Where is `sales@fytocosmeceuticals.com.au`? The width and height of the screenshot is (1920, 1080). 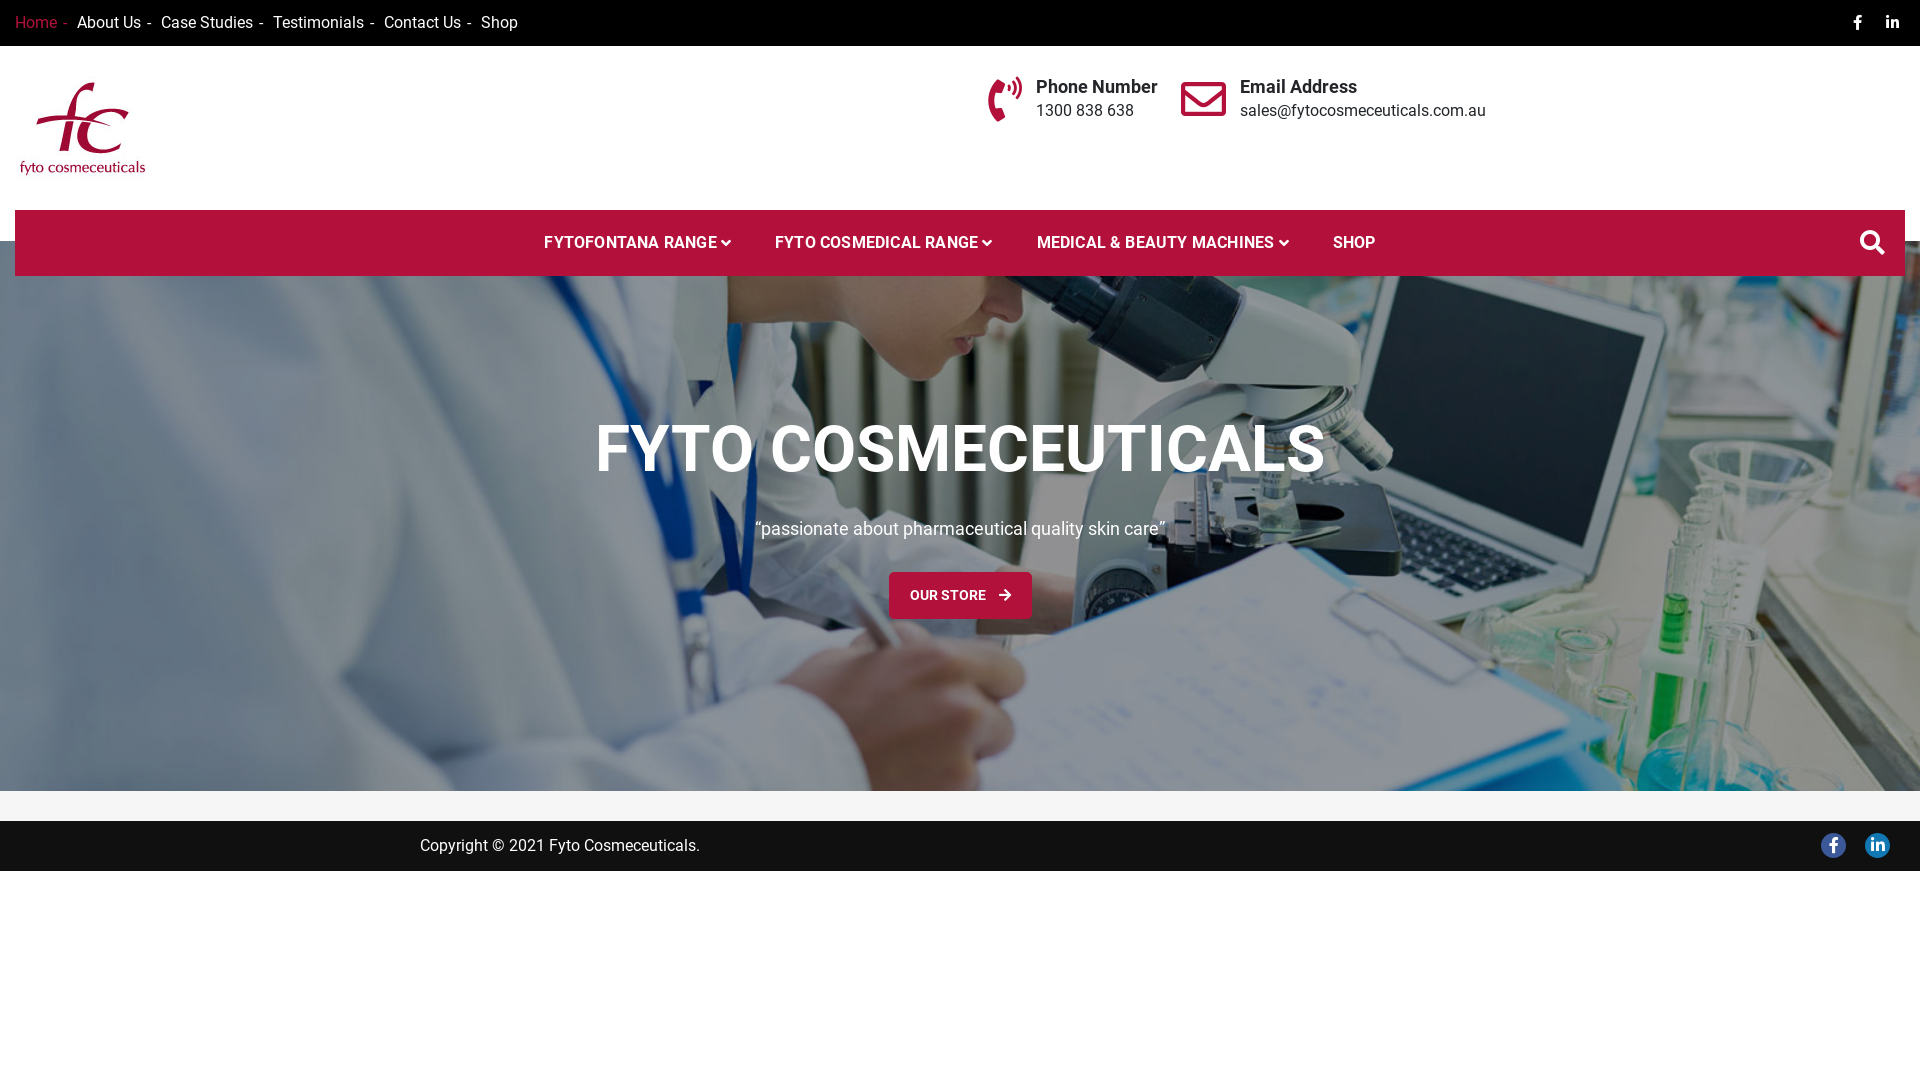
sales@fytocosmeceuticals.com.au is located at coordinates (1363, 110).